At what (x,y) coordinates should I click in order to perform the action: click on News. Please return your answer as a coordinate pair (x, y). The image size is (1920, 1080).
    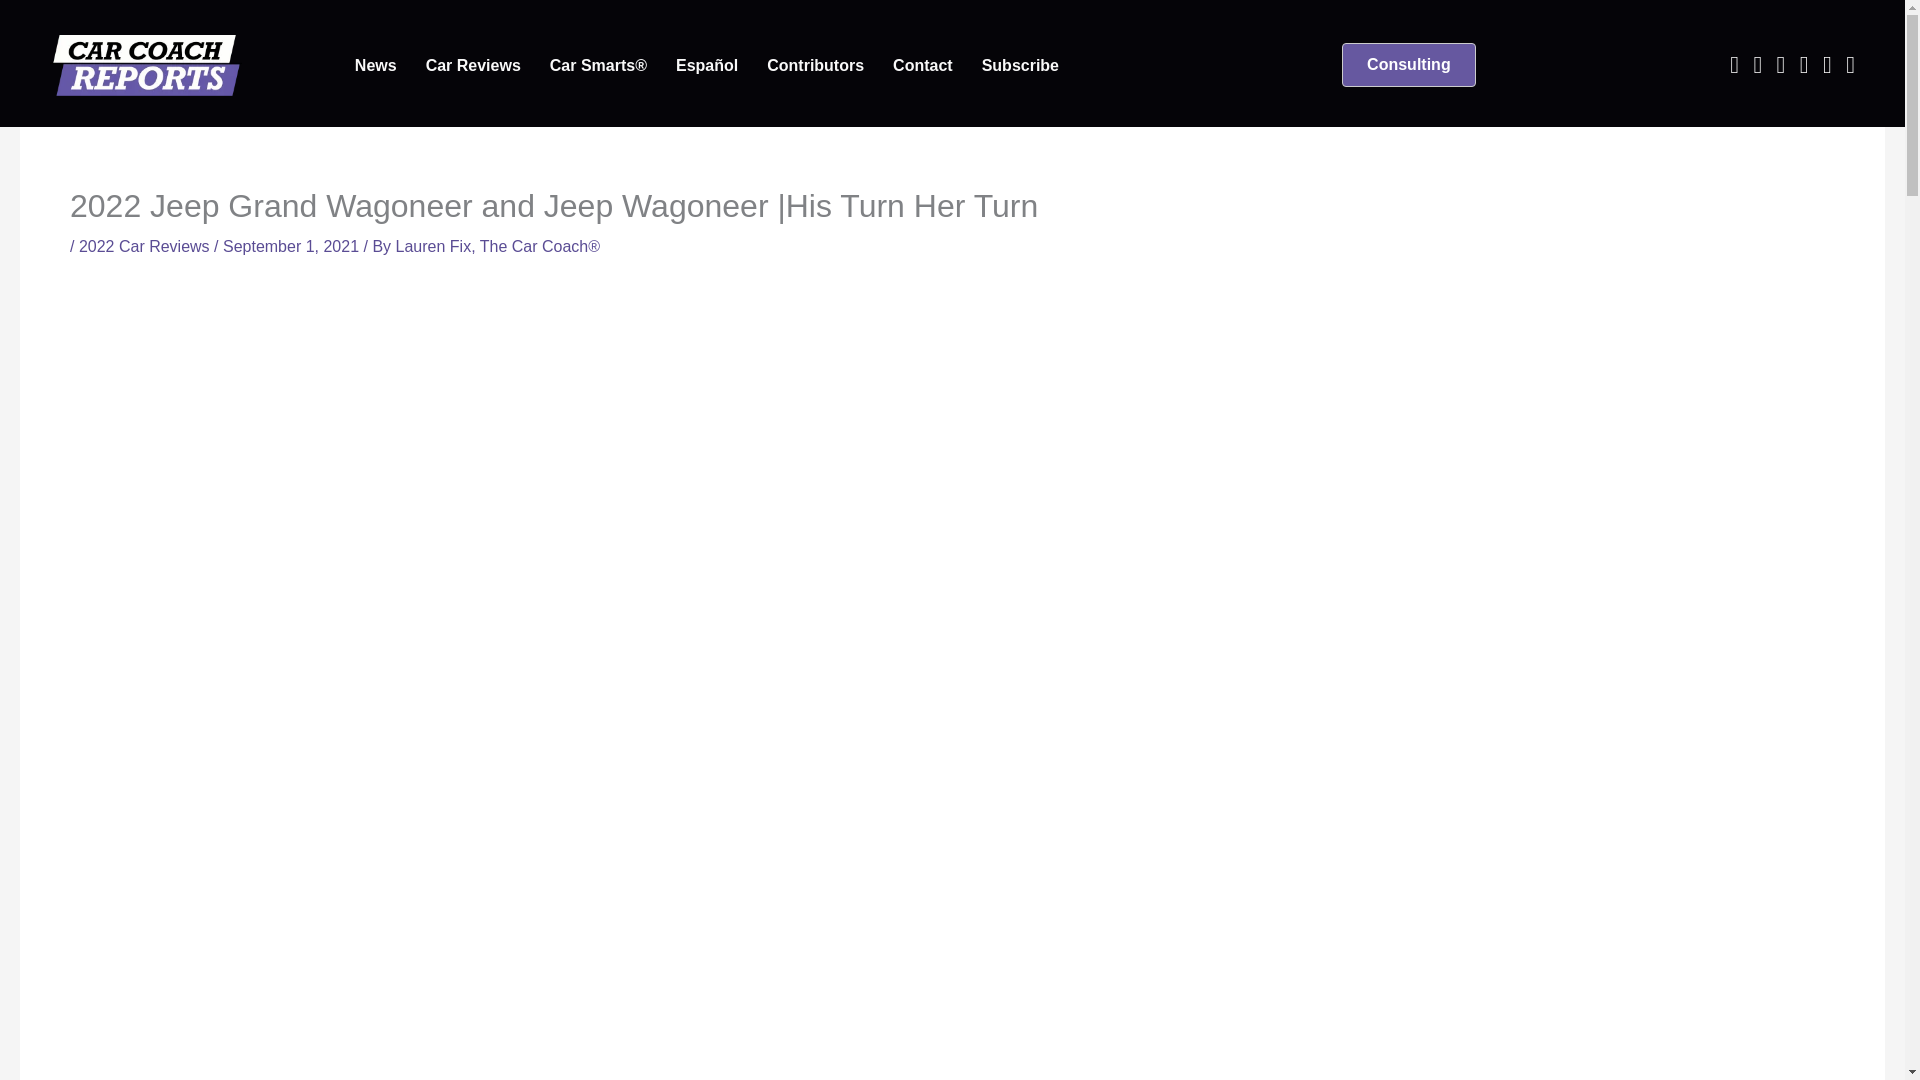
    Looking at the image, I should click on (376, 66).